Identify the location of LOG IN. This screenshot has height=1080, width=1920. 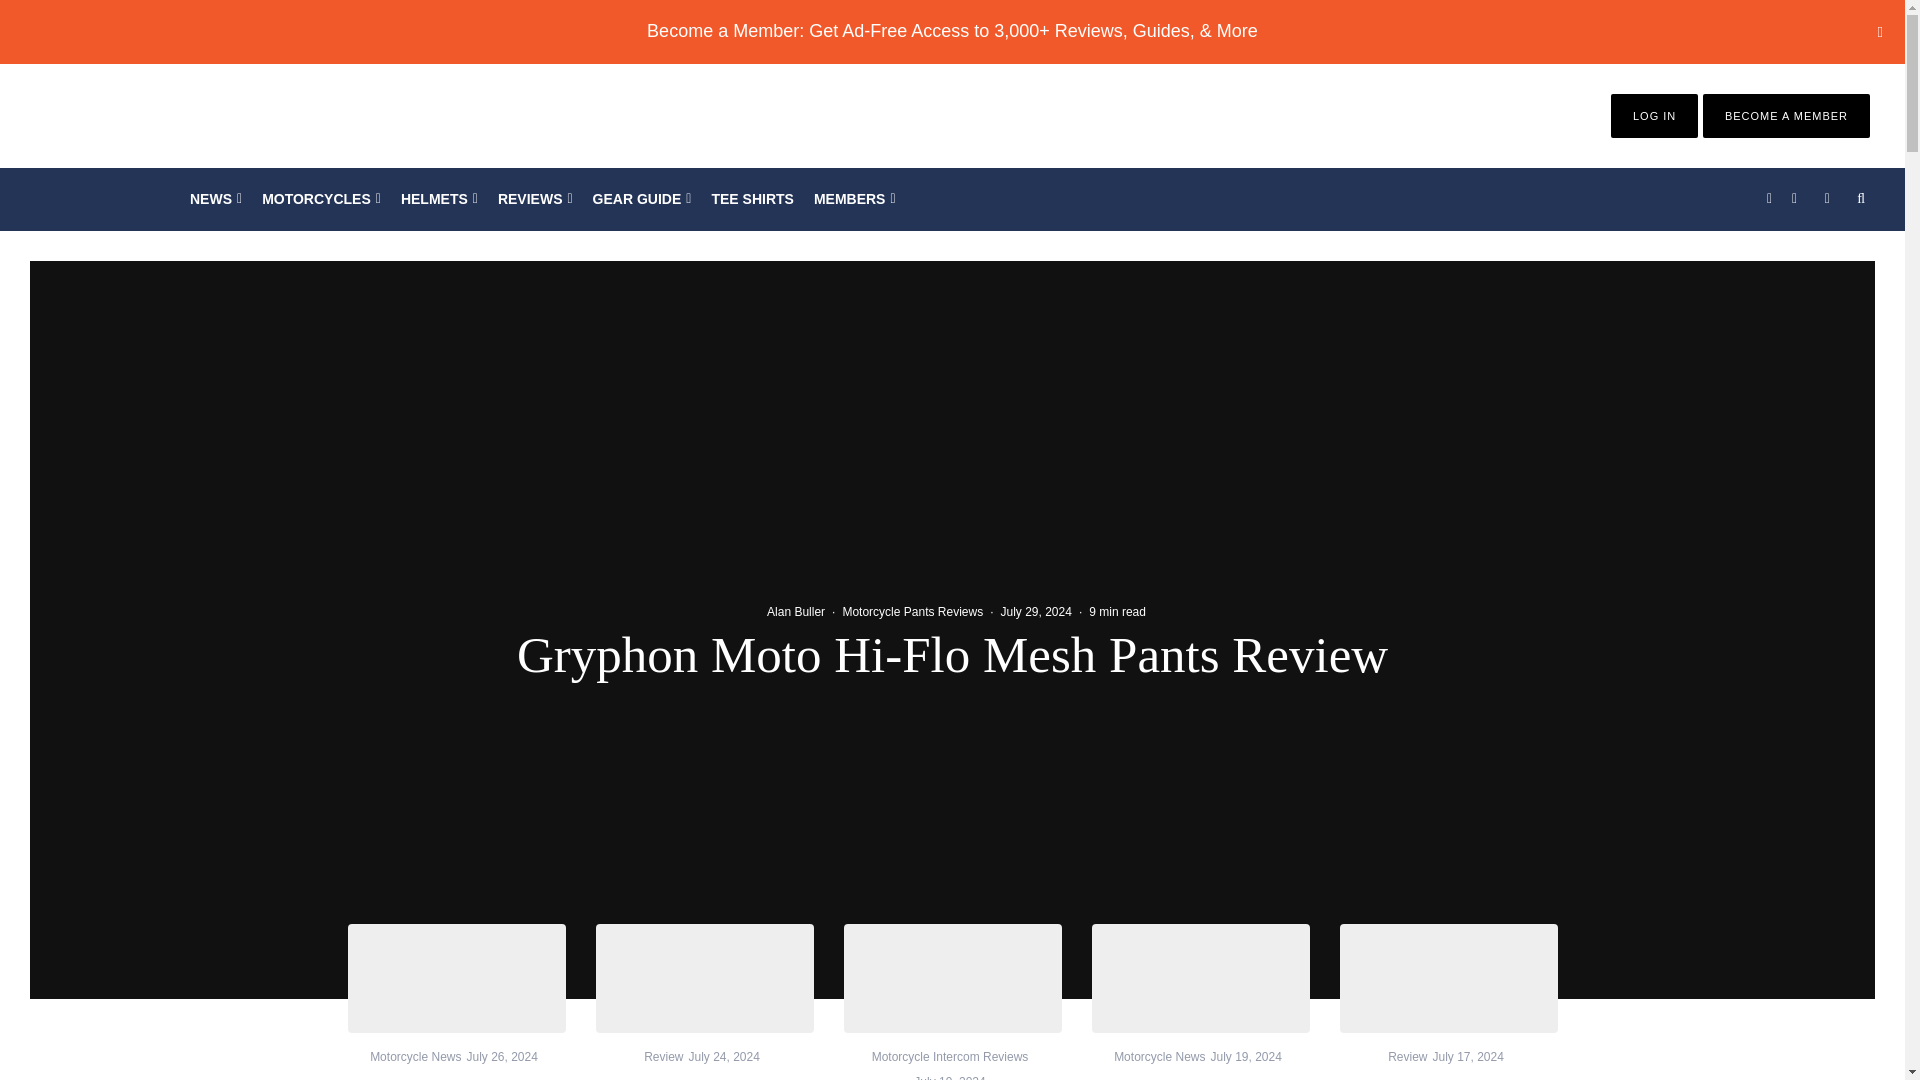
(1654, 116).